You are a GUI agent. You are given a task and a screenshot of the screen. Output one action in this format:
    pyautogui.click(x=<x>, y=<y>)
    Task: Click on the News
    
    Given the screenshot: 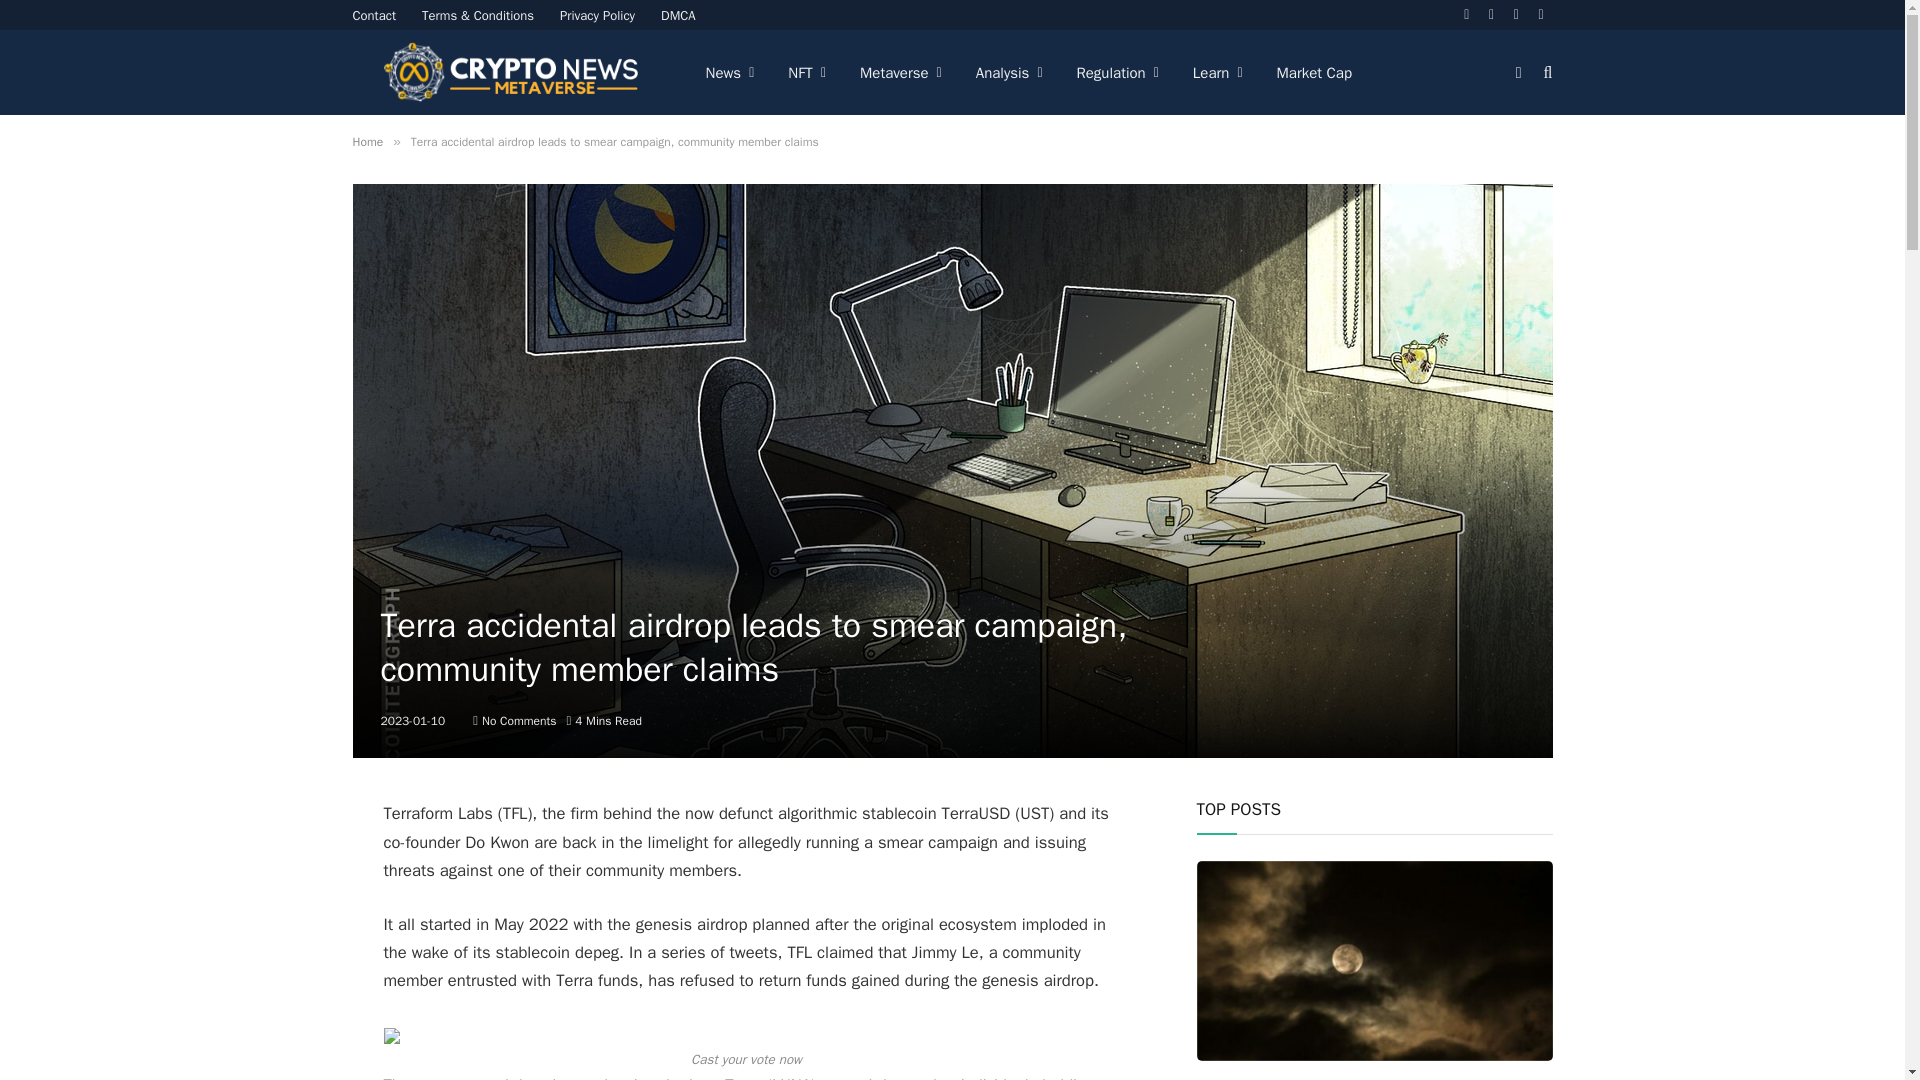 What is the action you would take?
    pyautogui.click(x=729, y=72)
    